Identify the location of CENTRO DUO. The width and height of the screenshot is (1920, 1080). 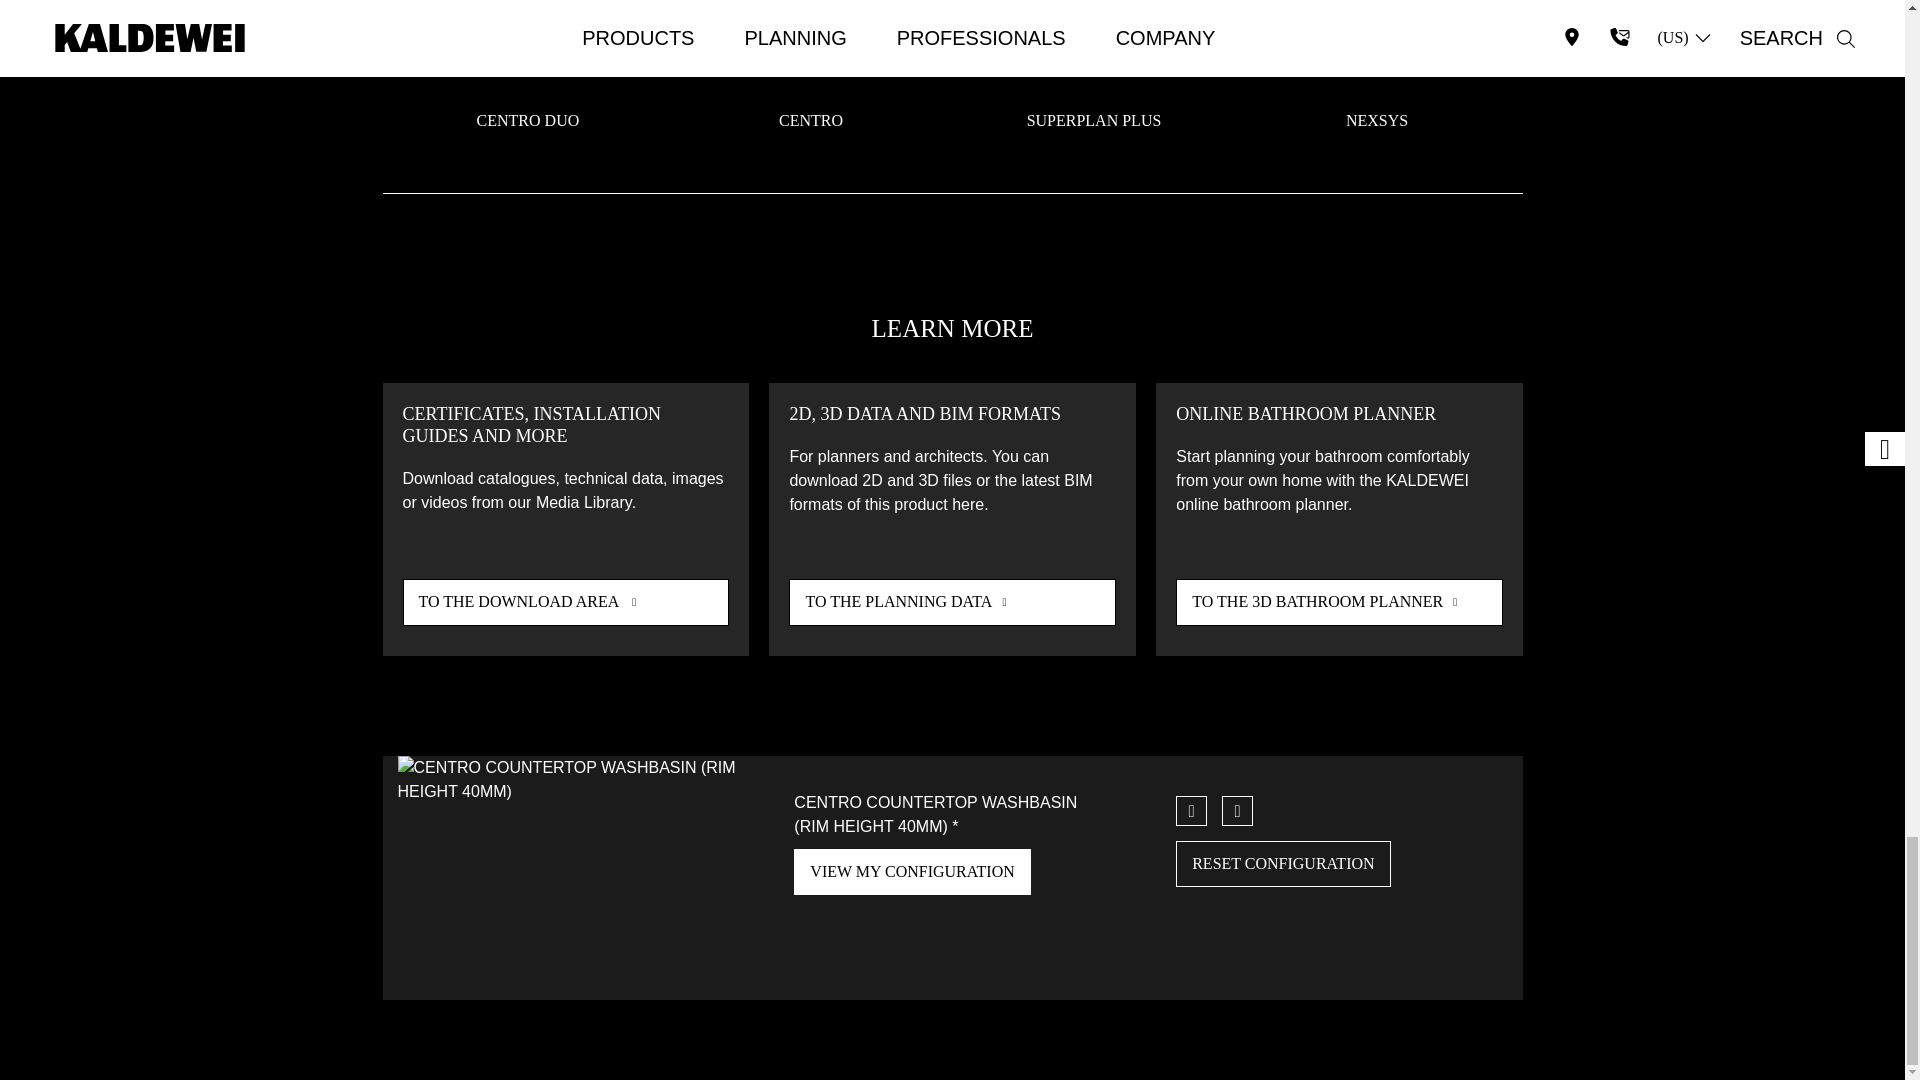
(528, 120).